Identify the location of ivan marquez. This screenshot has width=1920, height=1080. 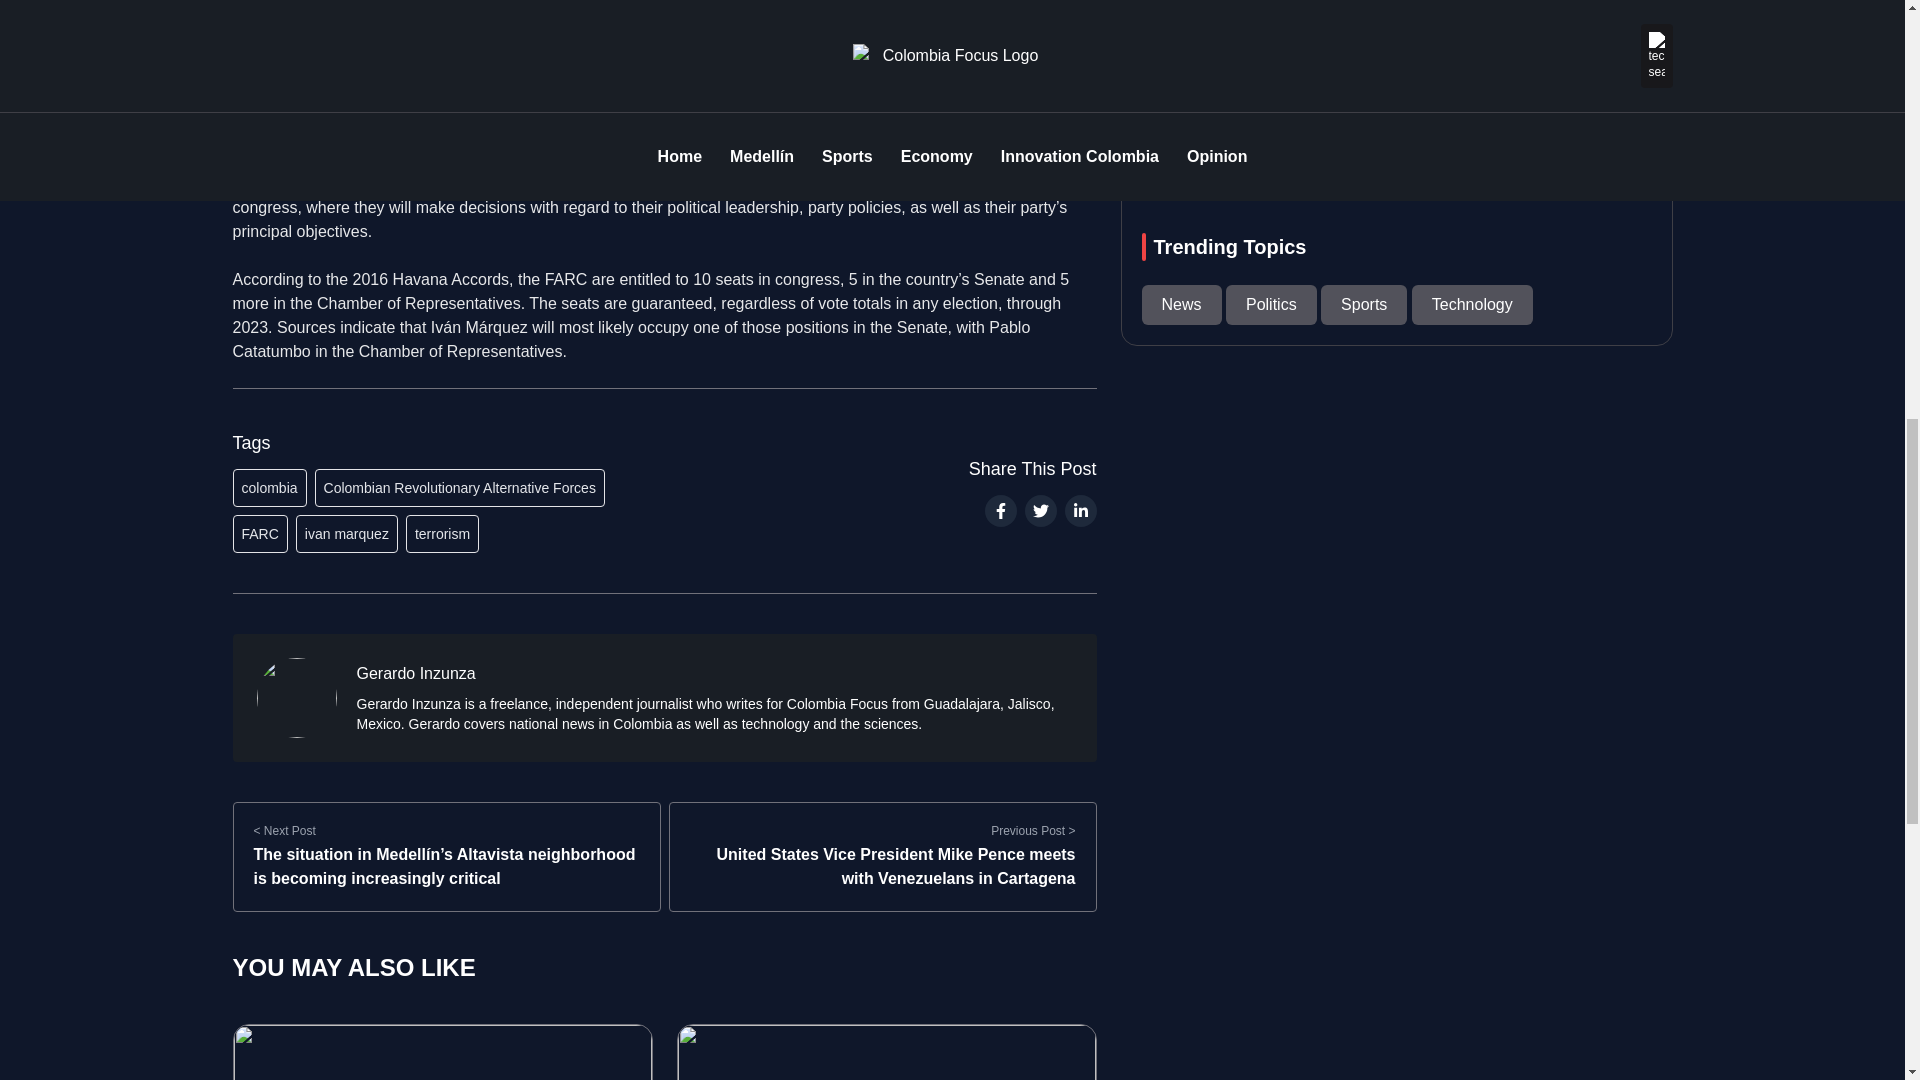
(346, 534).